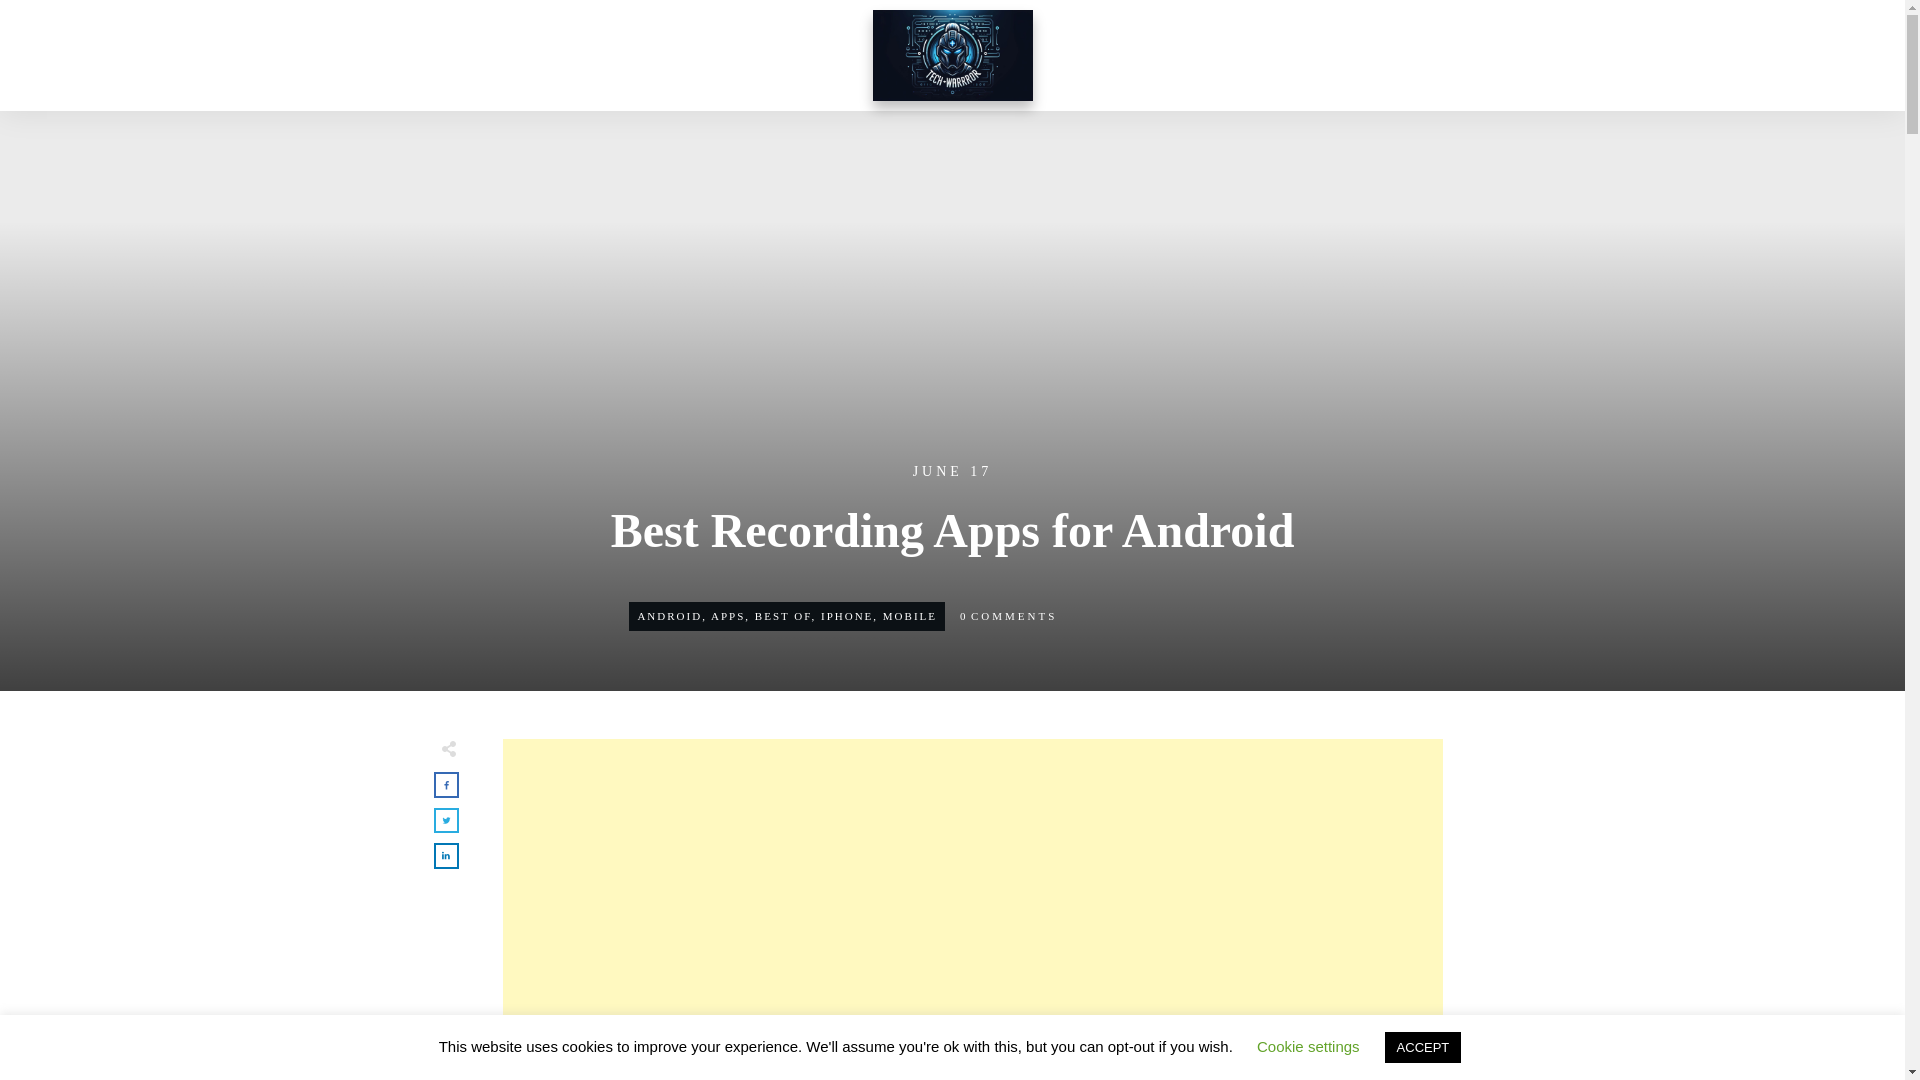  Describe the element at coordinates (1308, 1046) in the screenshot. I see `Cookie settings` at that location.